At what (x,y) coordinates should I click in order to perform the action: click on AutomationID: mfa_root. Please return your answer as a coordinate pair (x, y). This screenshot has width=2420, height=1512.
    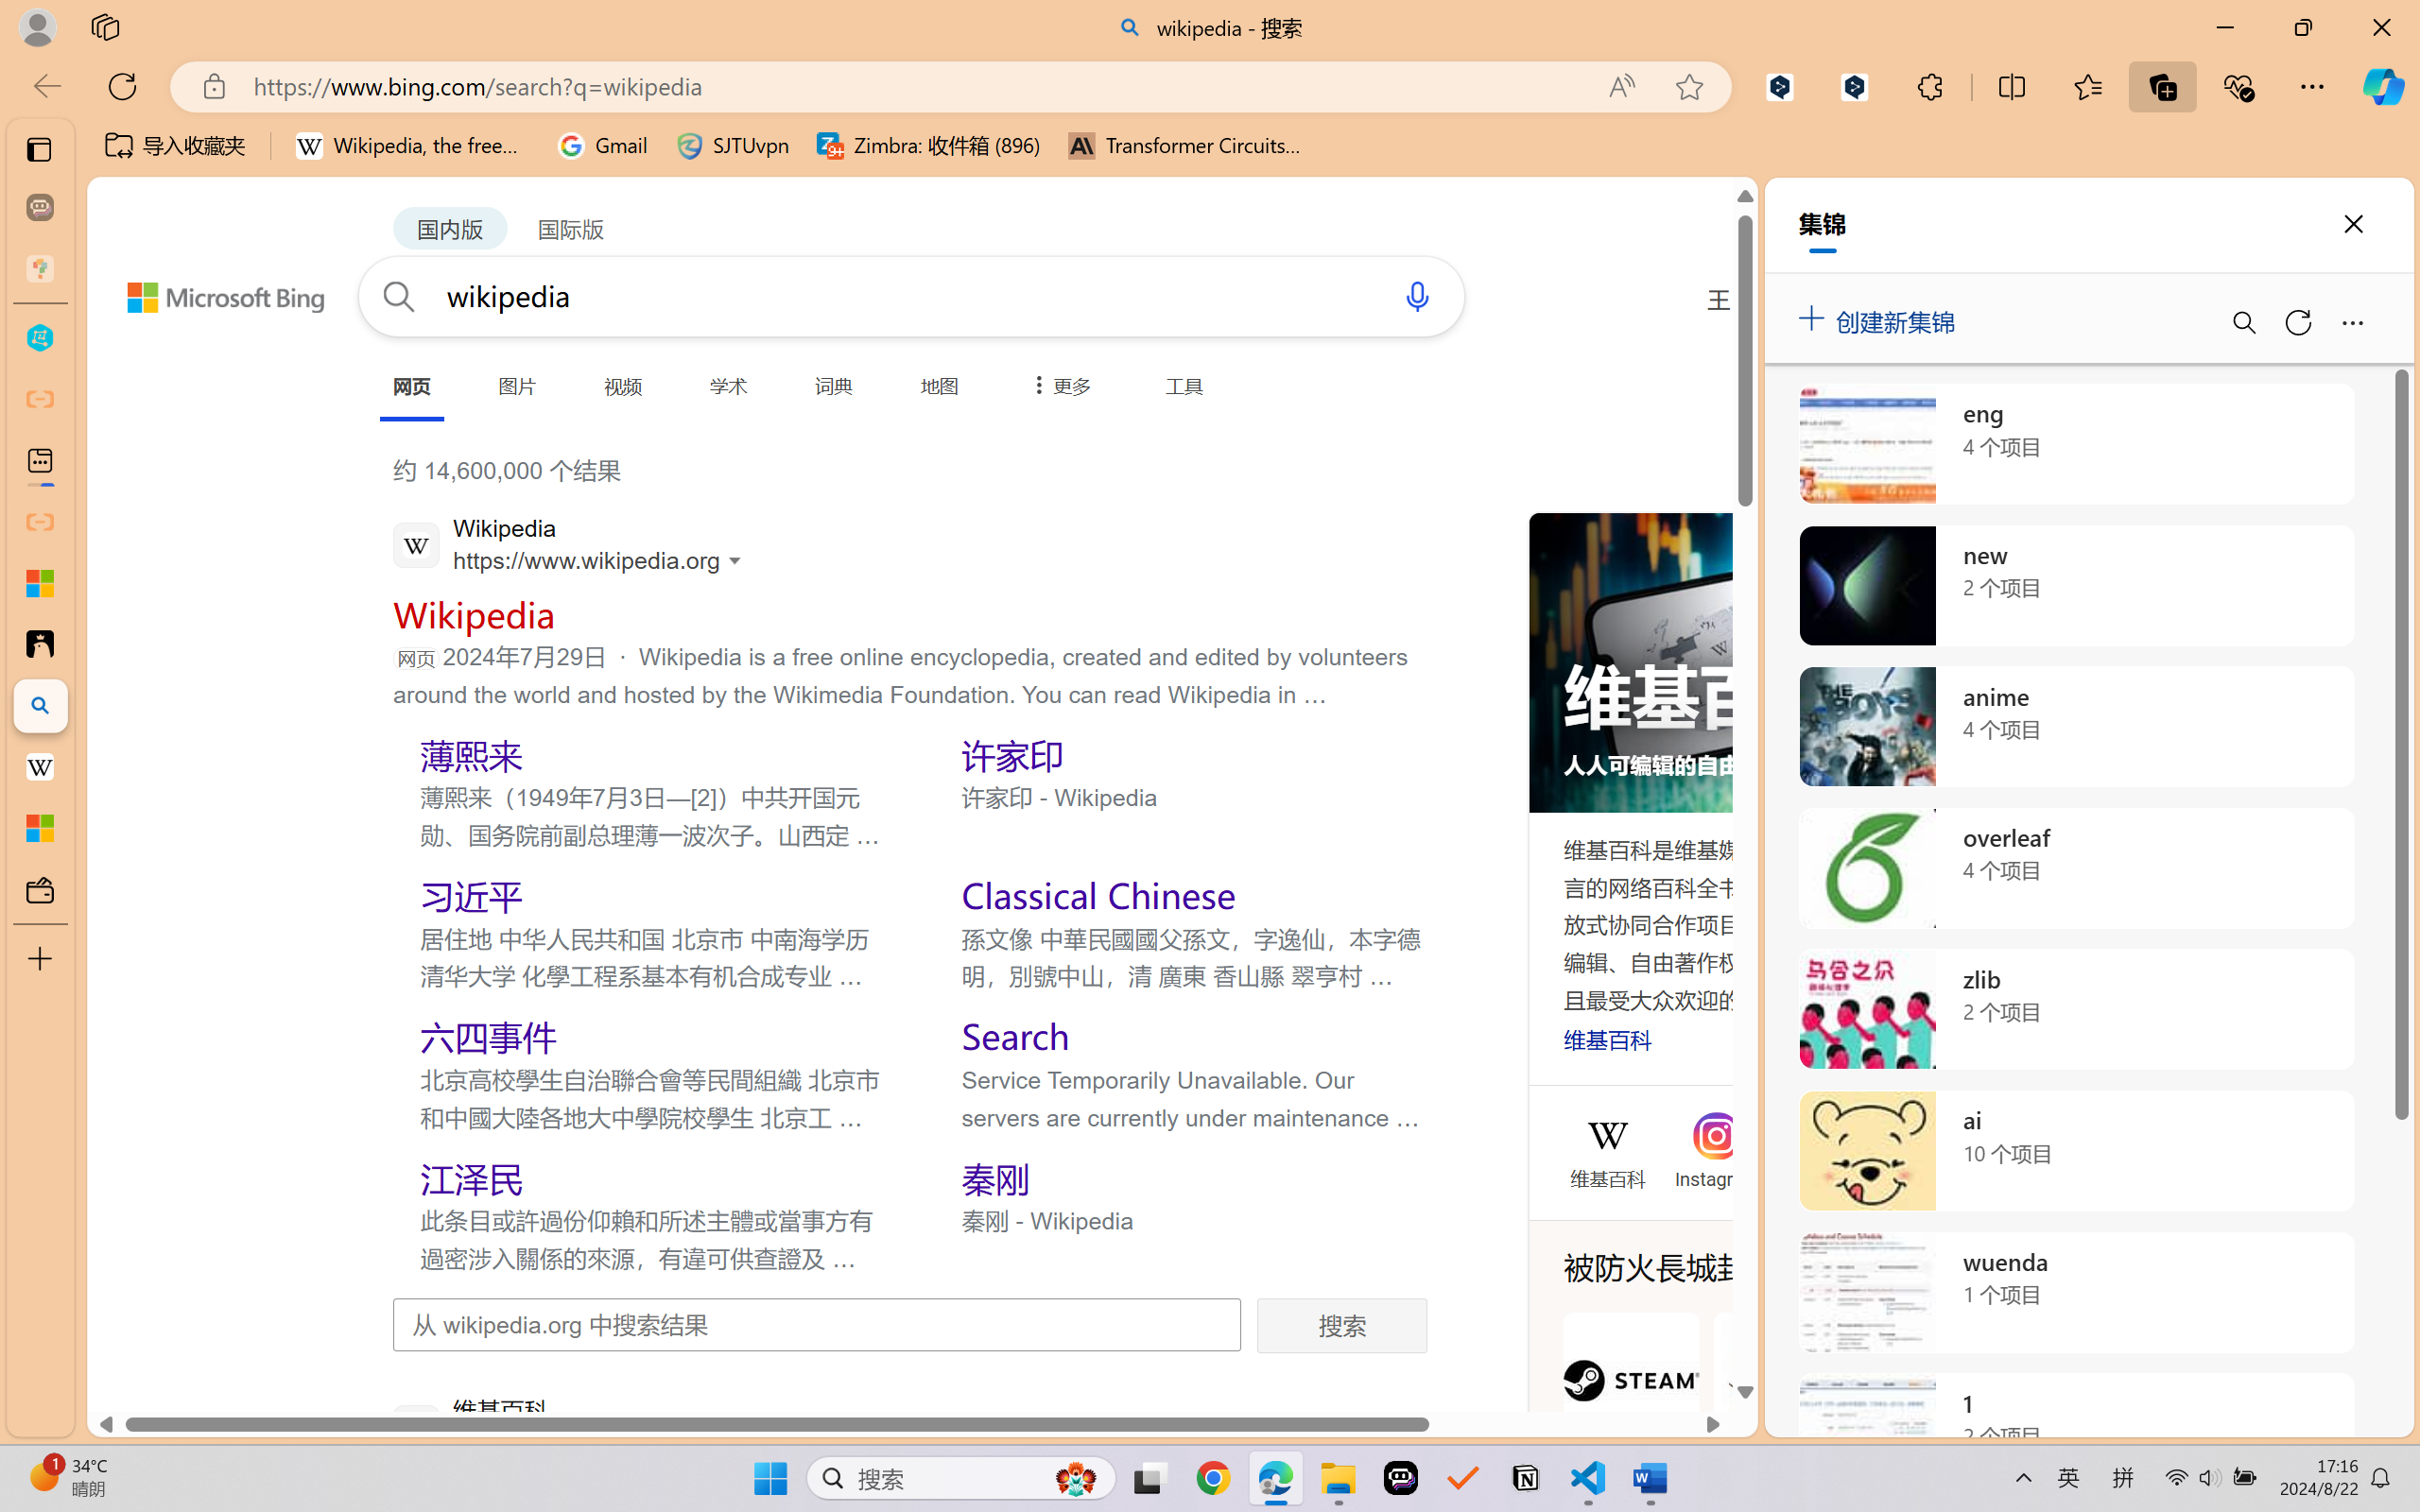
    Looking at the image, I should click on (1616, 1289).